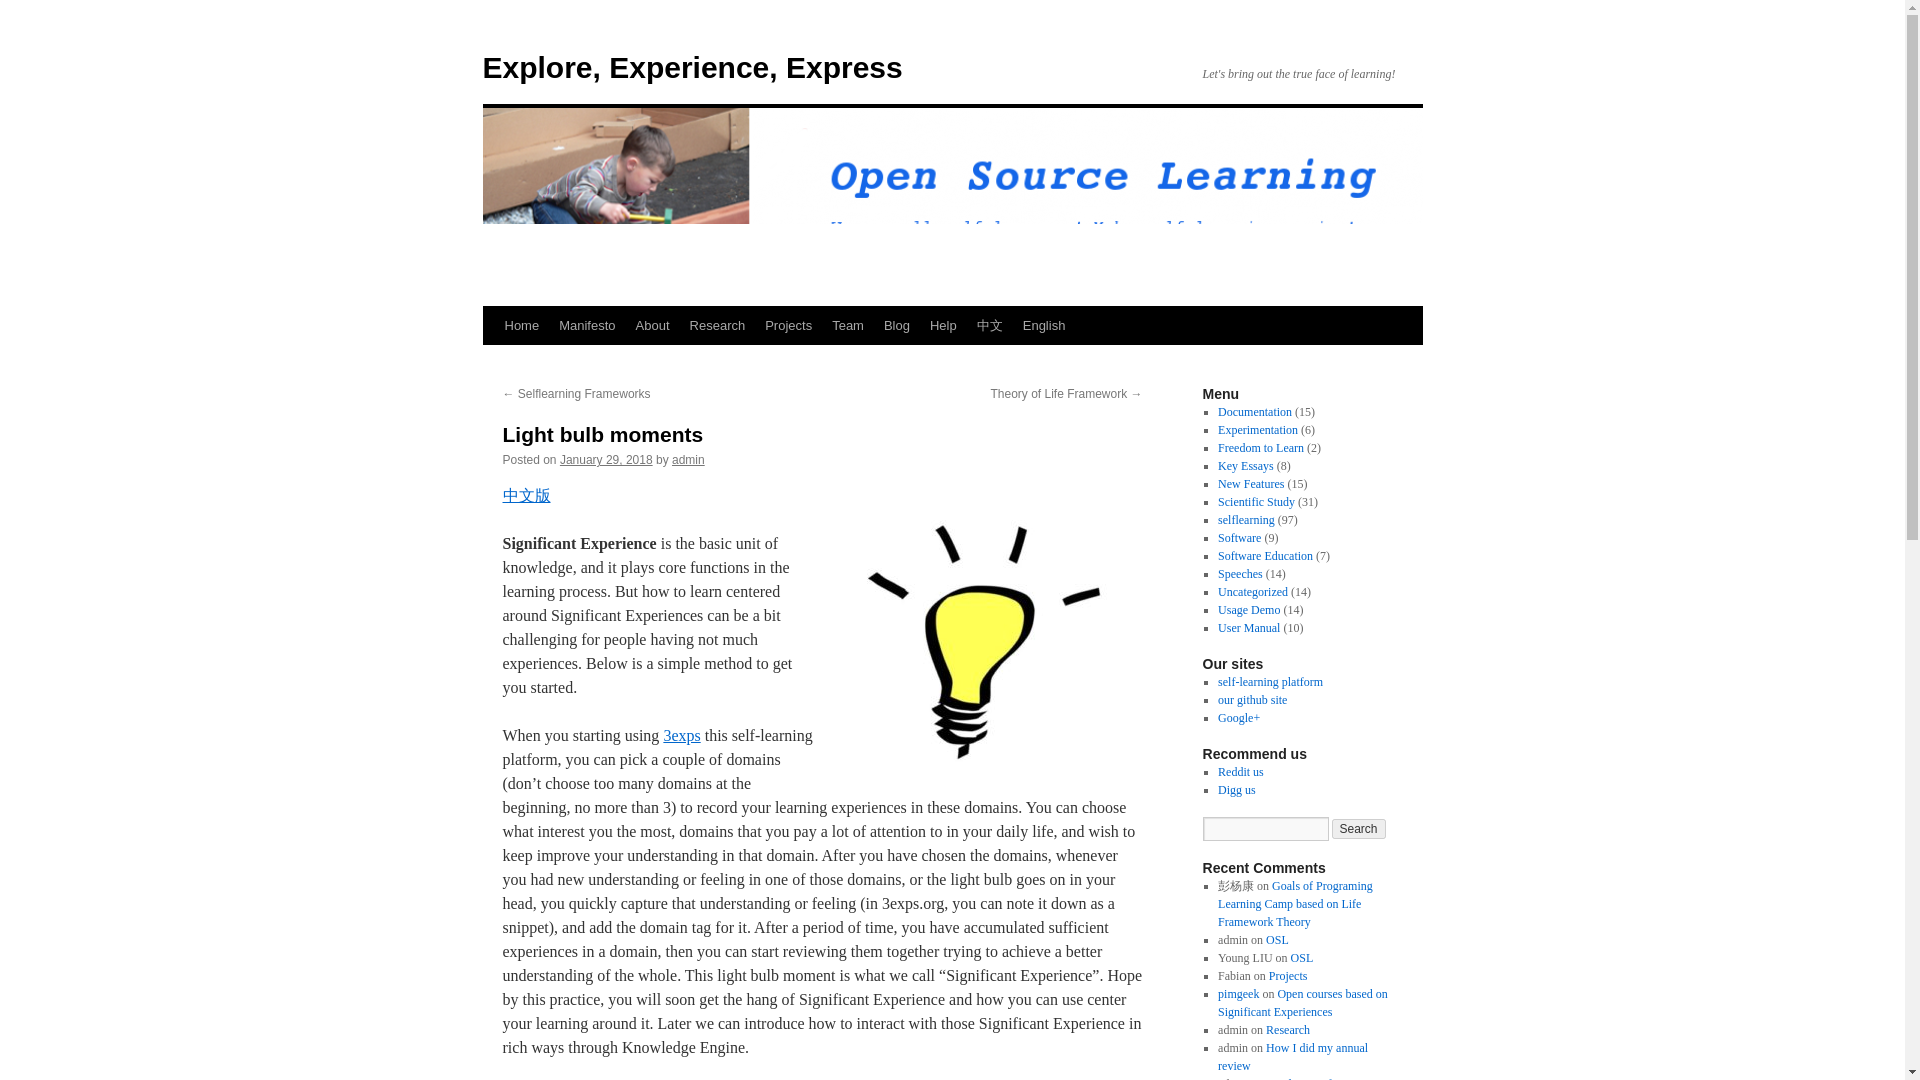 This screenshot has height=1080, width=1920. Describe the element at coordinates (1044, 325) in the screenshot. I see `English` at that location.